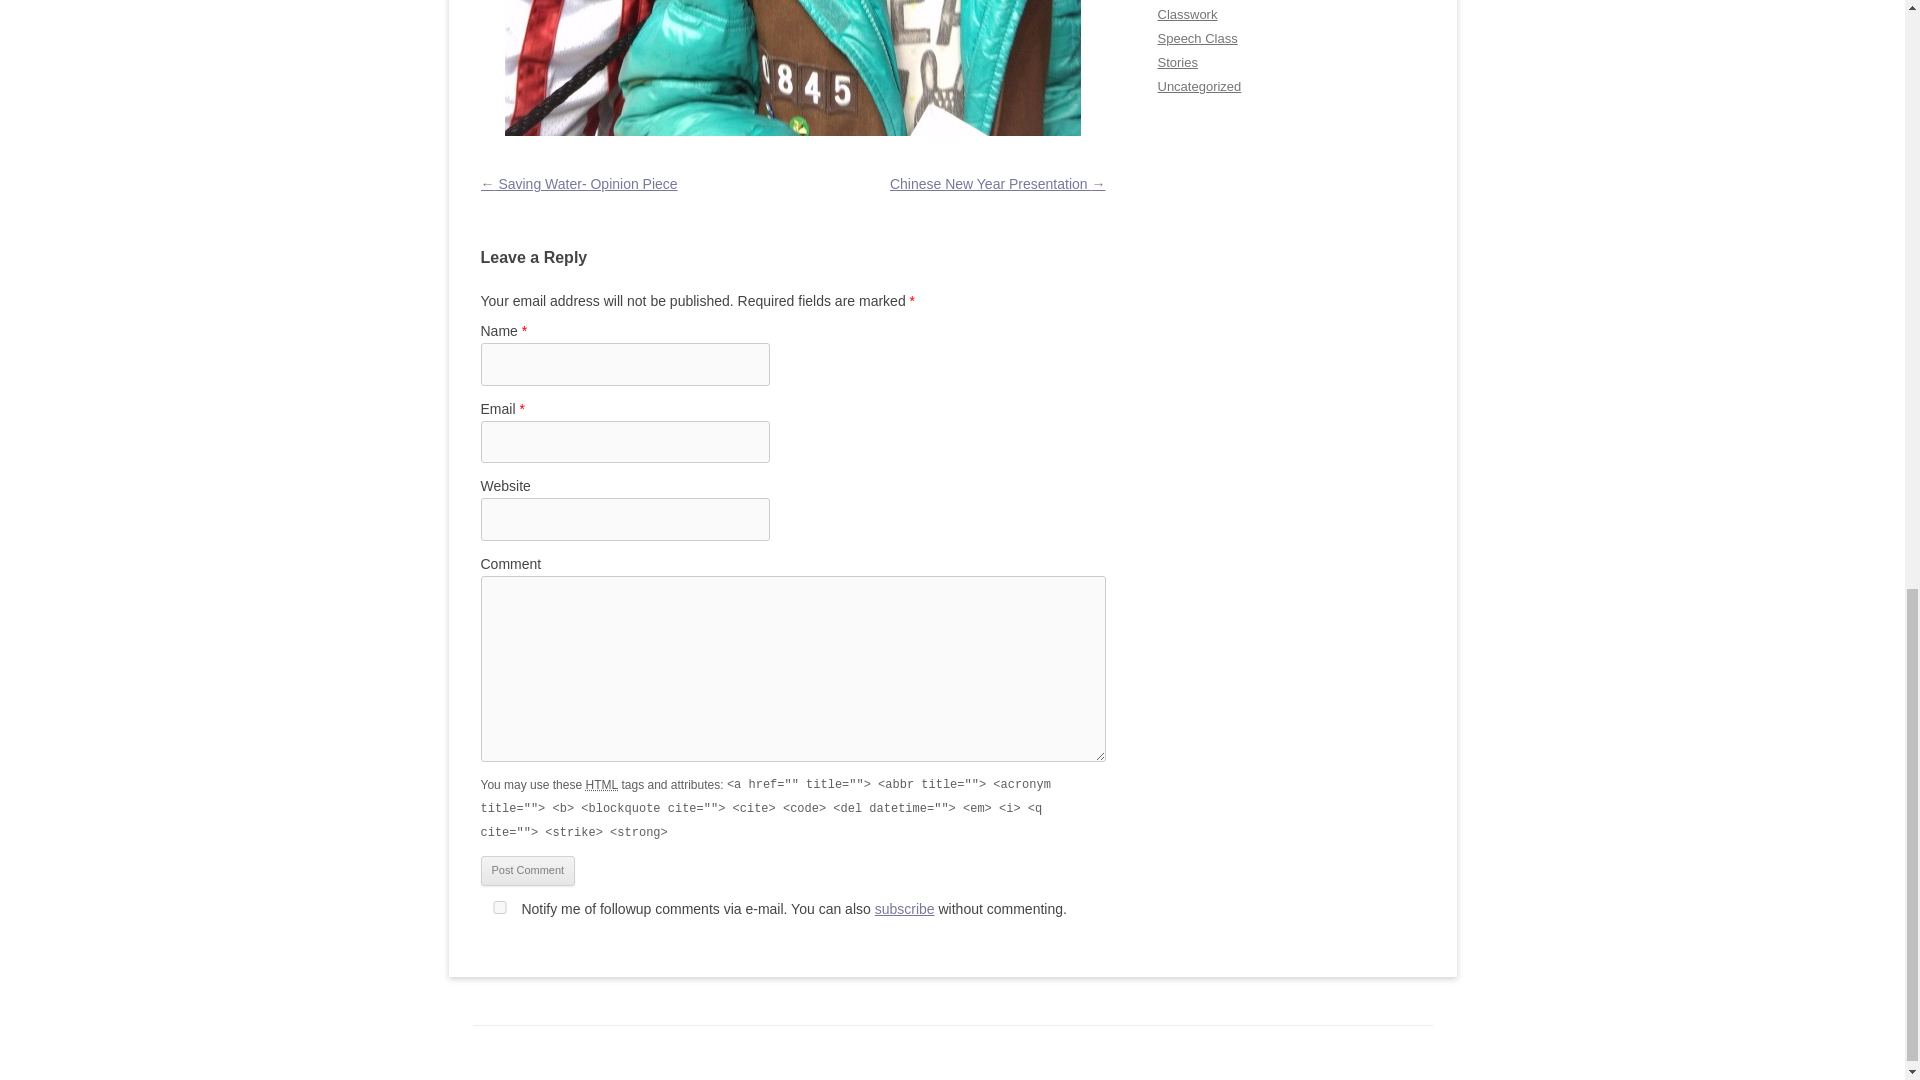  What do you see at coordinates (1198, 38) in the screenshot?
I see `Speech Class` at bounding box center [1198, 38].